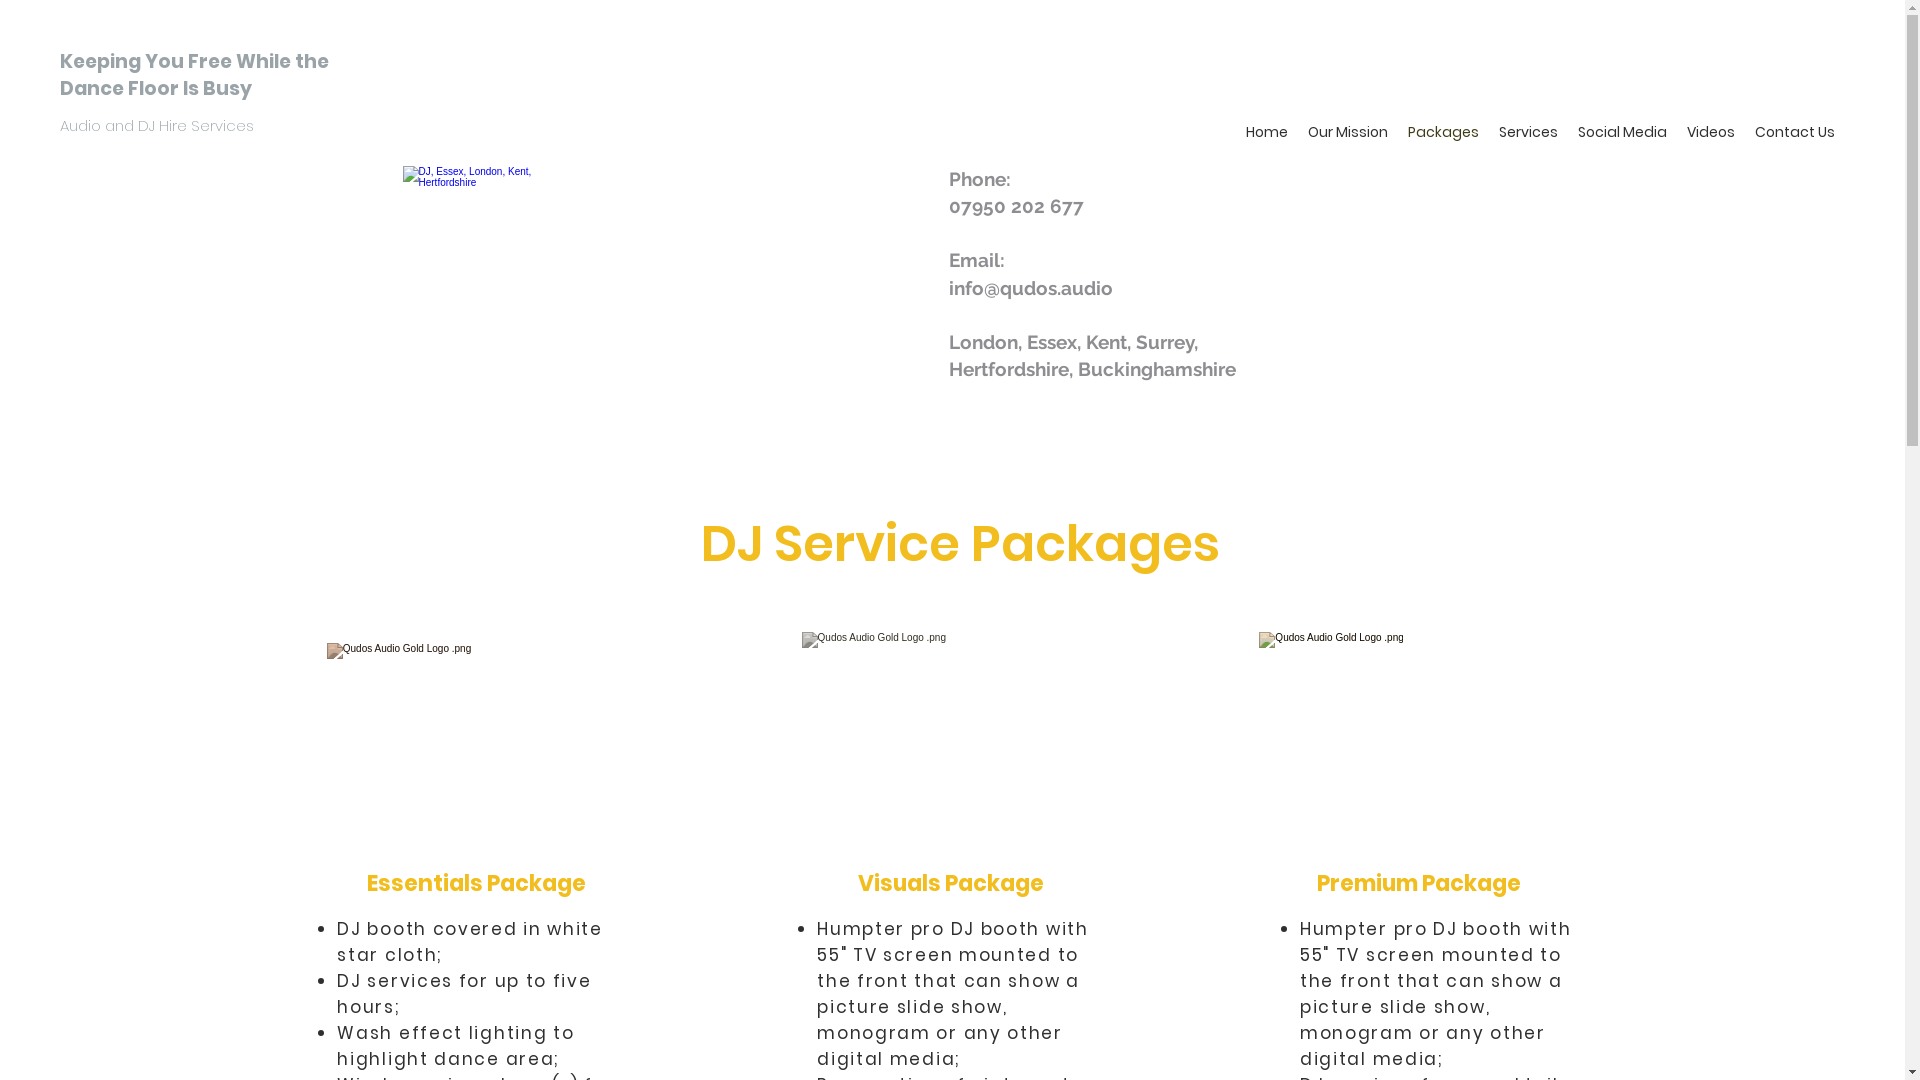  I want to click on Social Media, so click(1622, 132).